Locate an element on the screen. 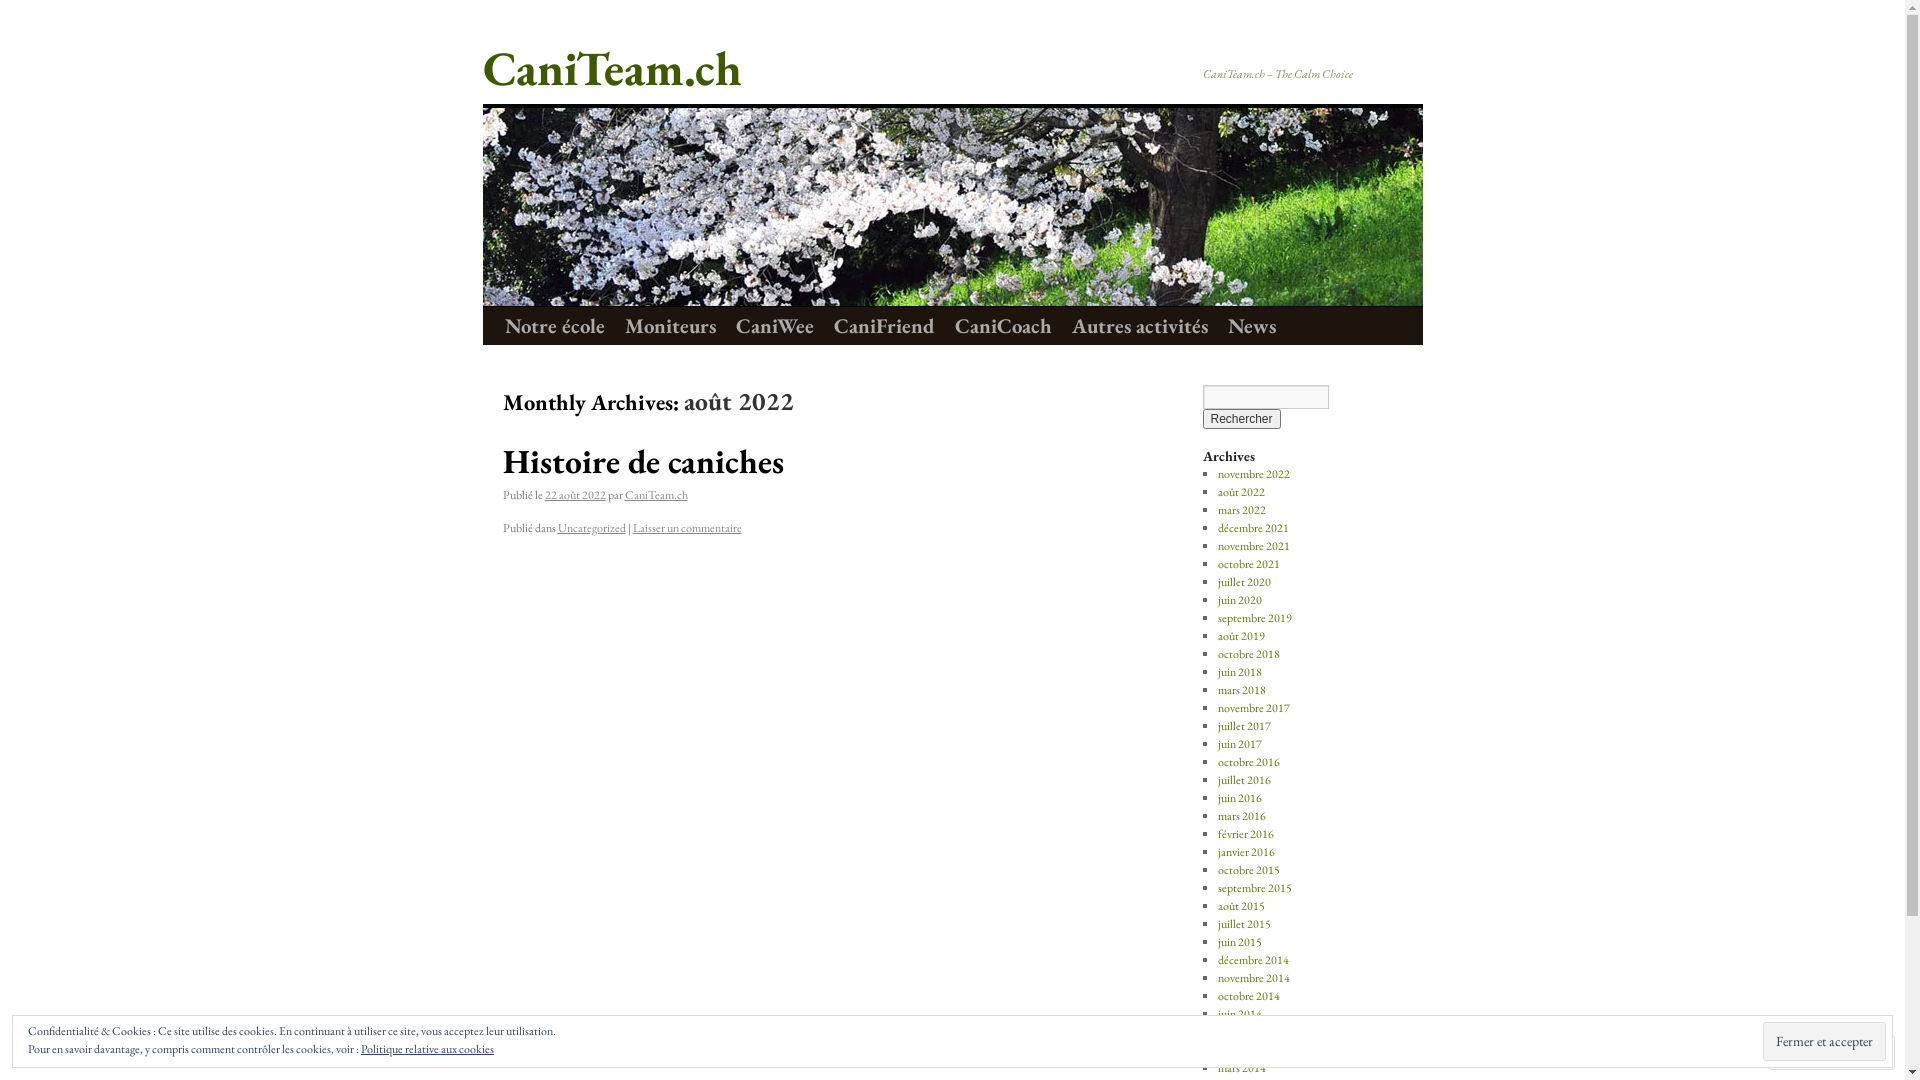 The image size is (1920, 1080). Laisser un commentaire is located at coordinates (686, 528).